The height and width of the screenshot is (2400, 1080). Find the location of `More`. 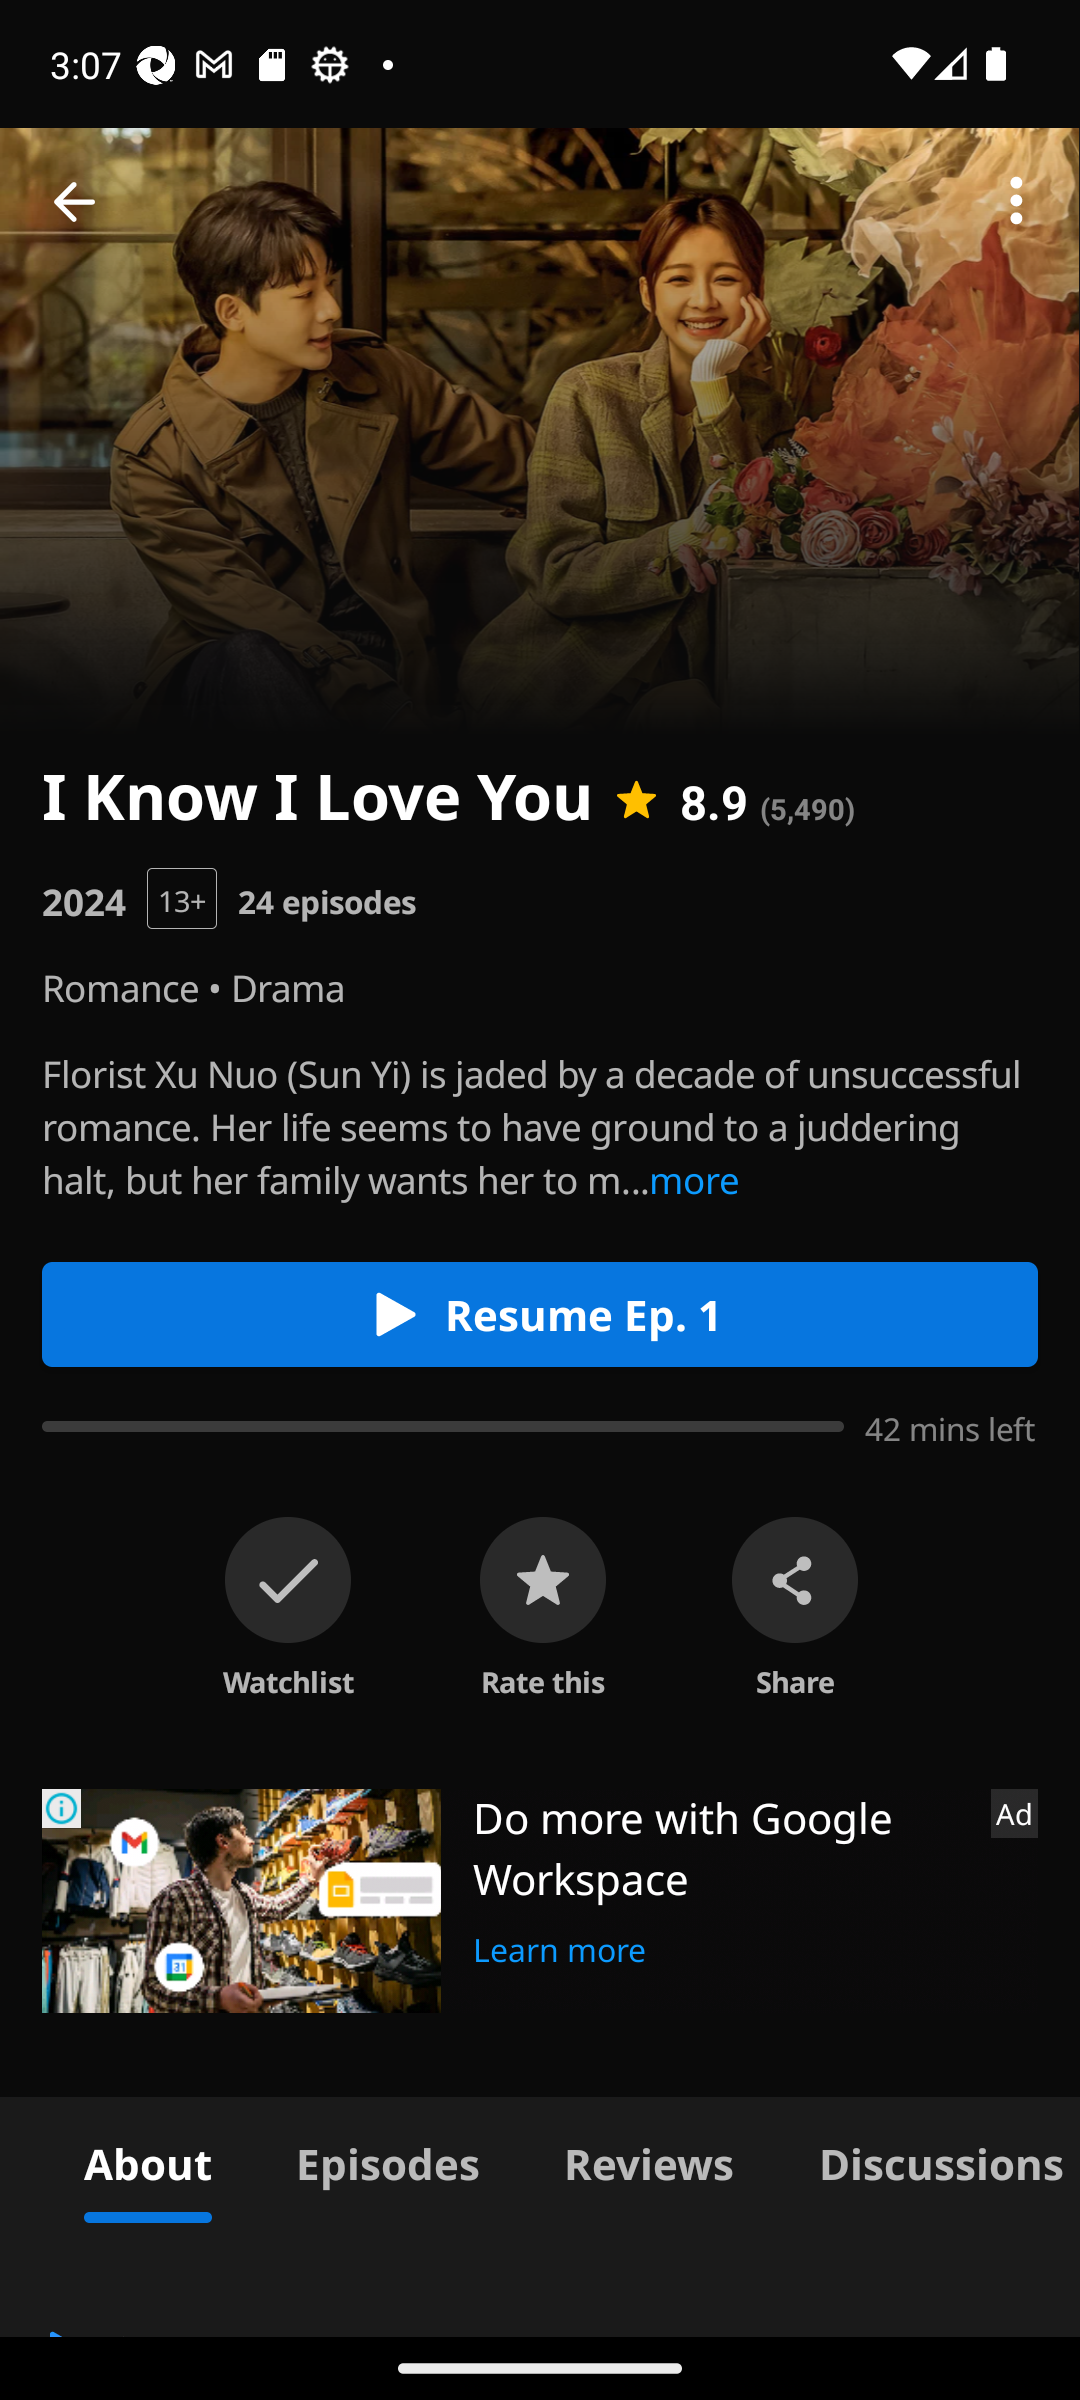

More is located at coordinates (1016, 202).